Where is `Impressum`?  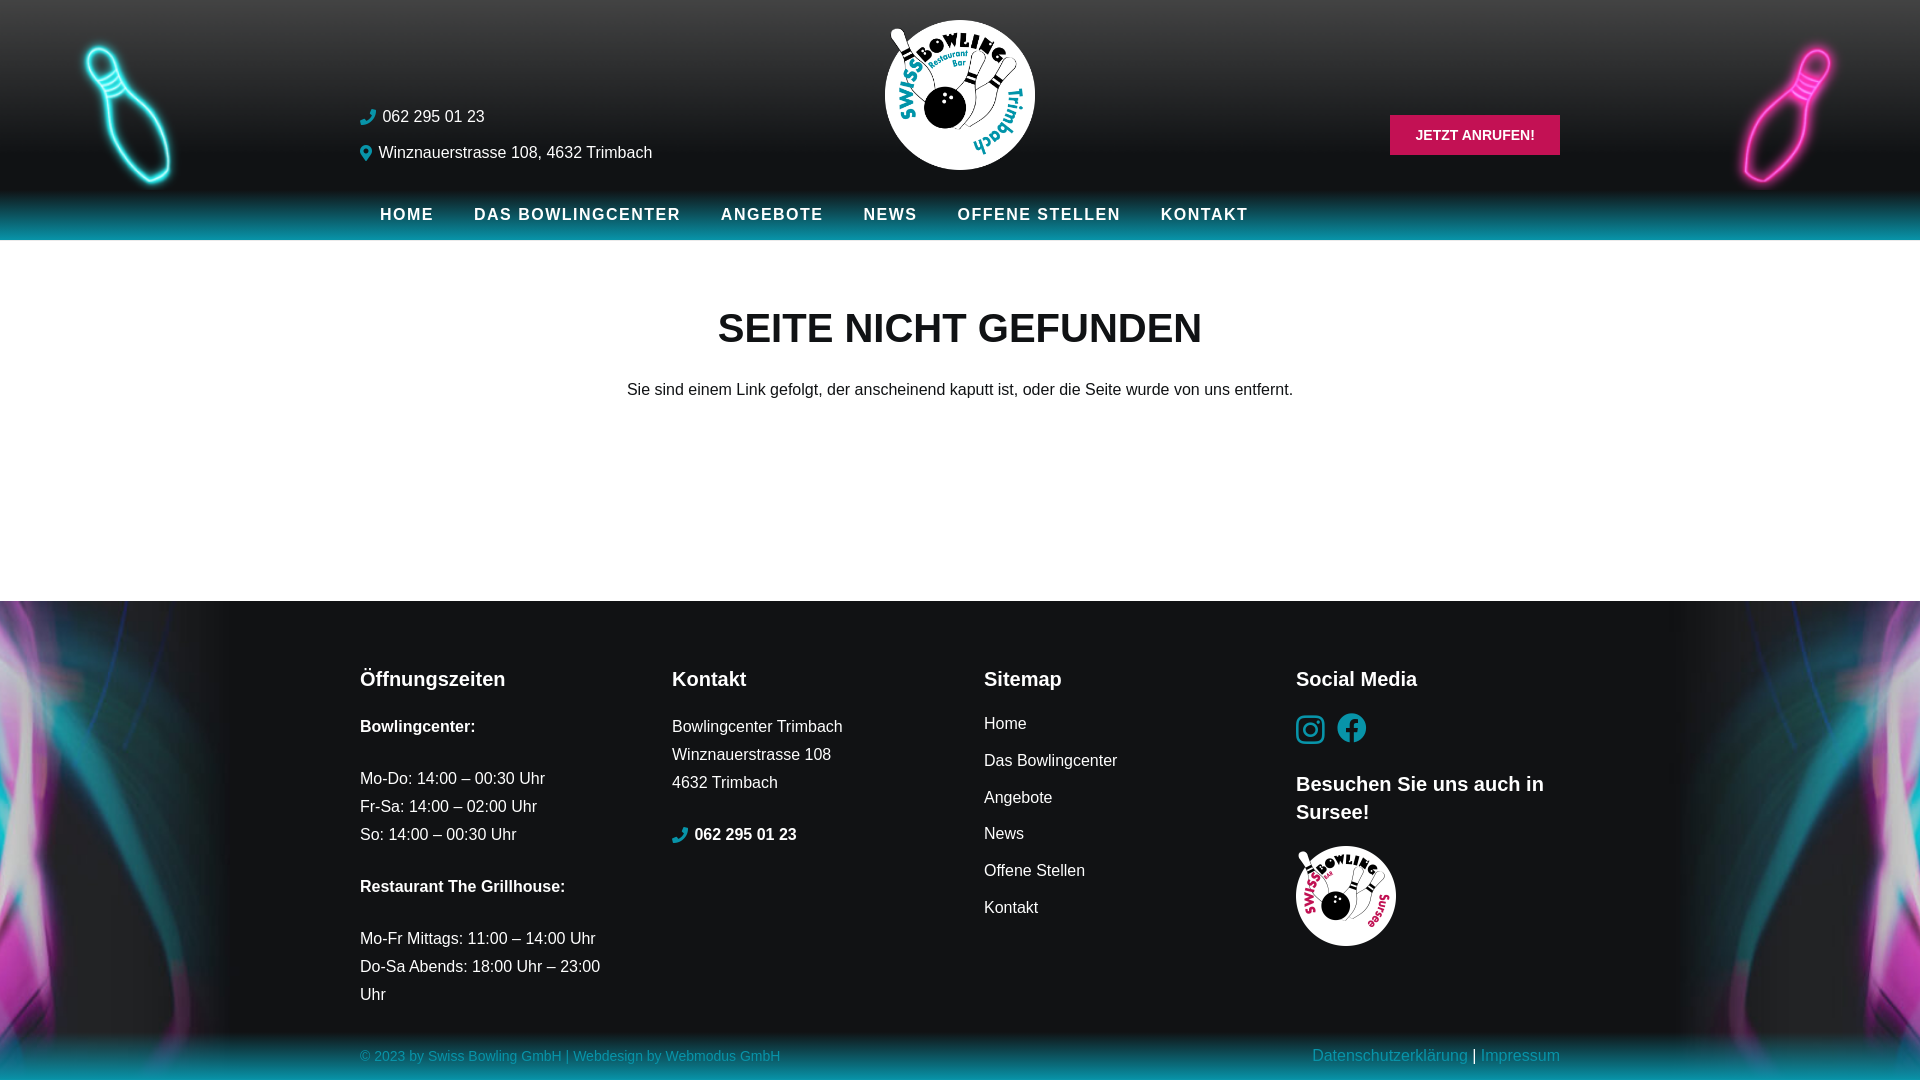
Impressum is located at coordinates (1520, 1056).